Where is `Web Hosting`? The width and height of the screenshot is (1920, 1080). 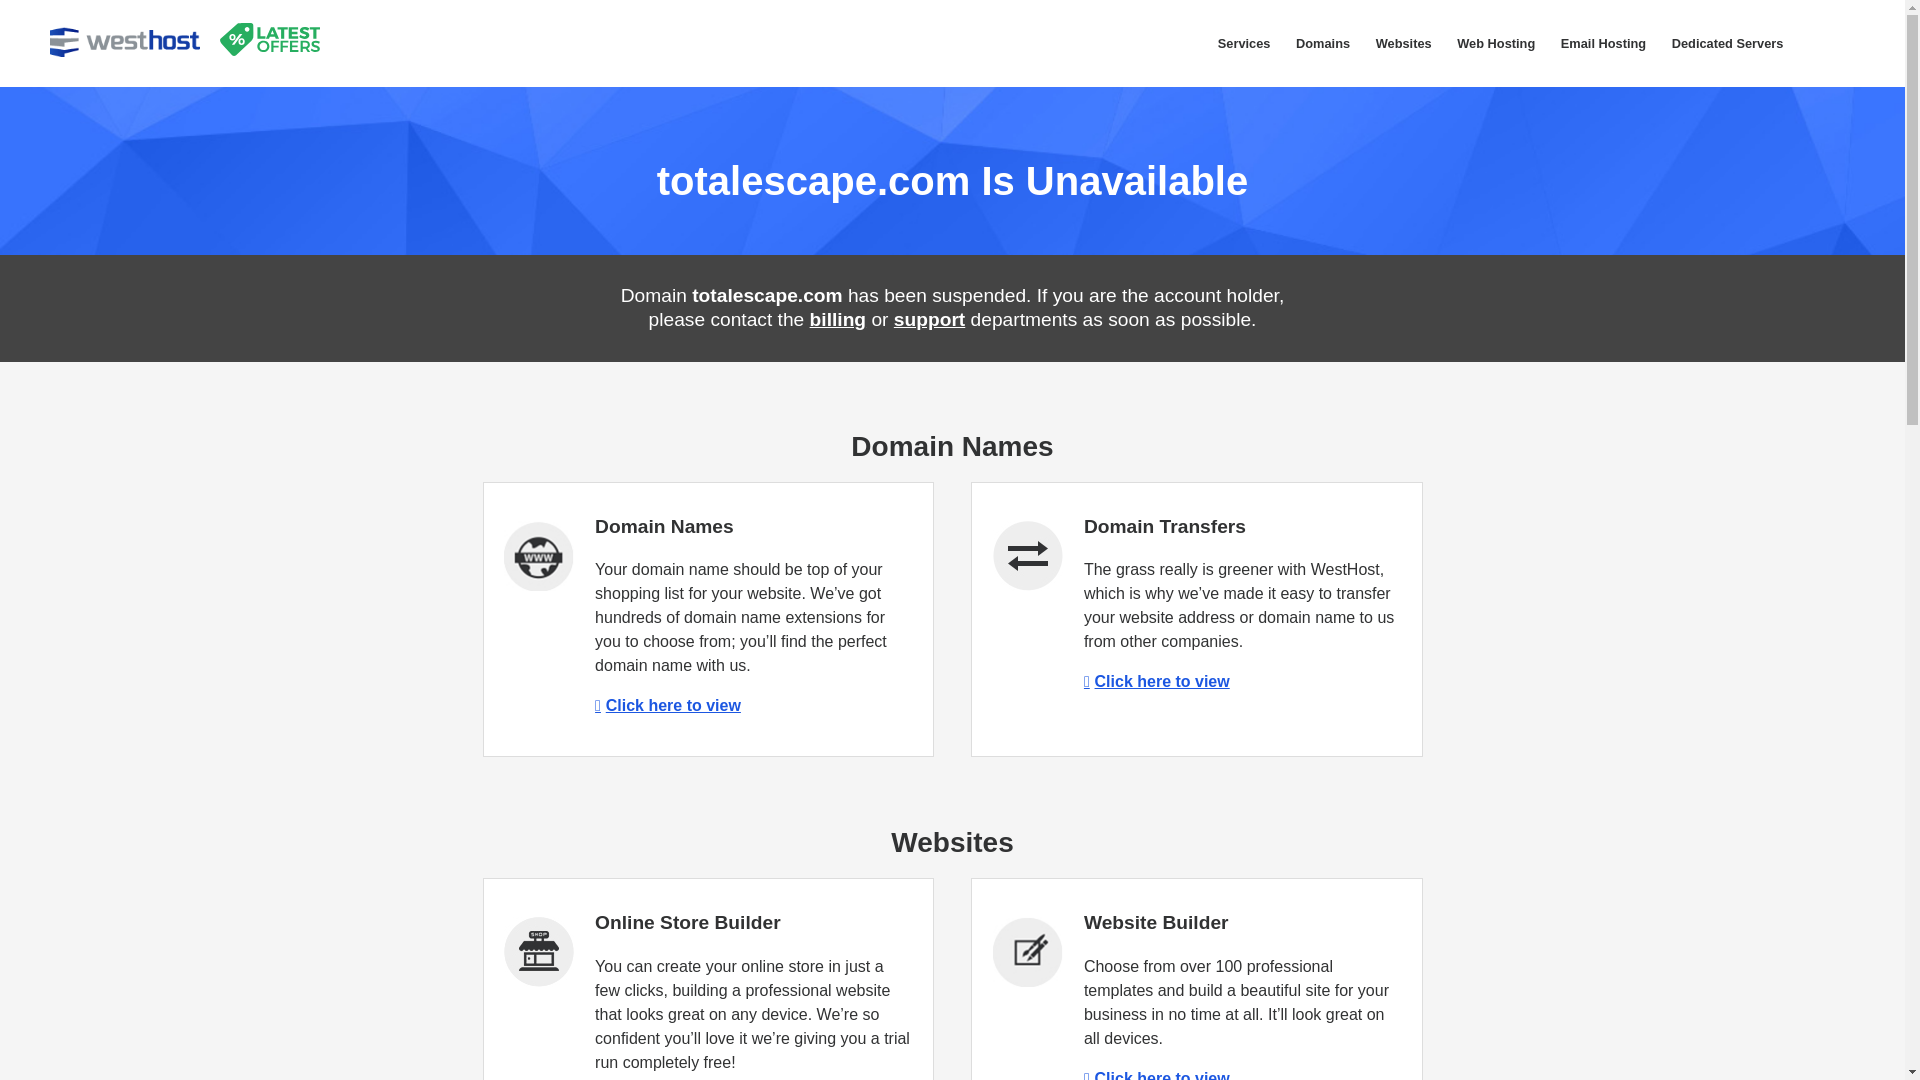
Web Hosting is located at coordinates (1495, 44).